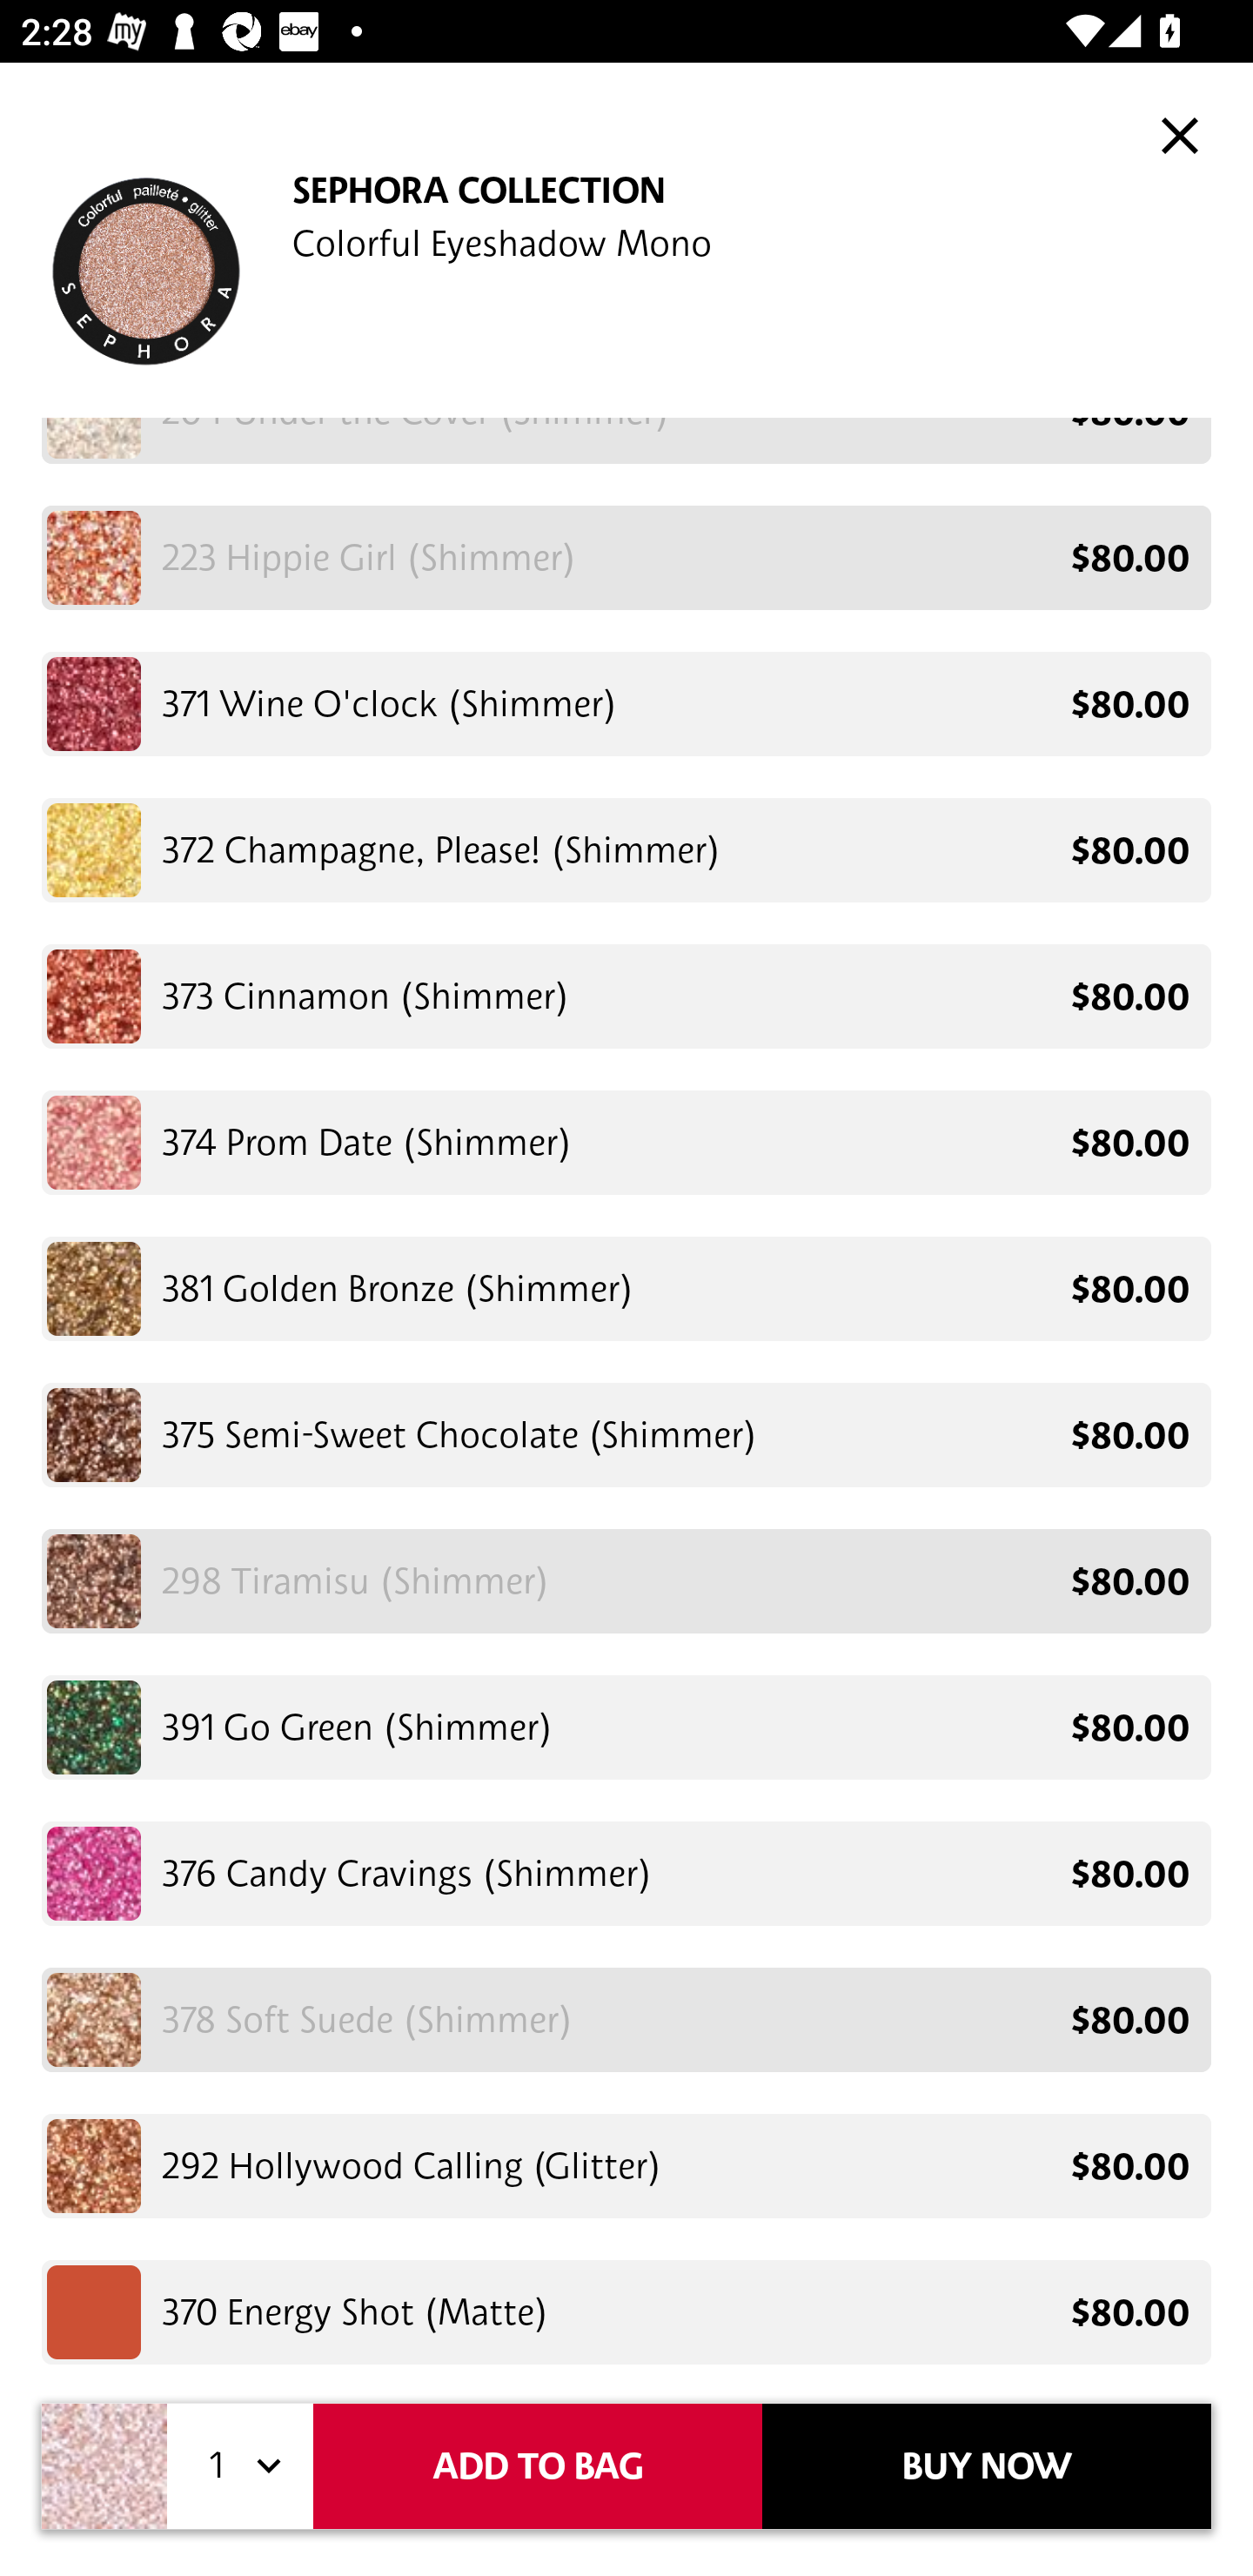 This screenshot has width=1253, height=2576. Describe the element at coordinates (626, 557) in the screenshot. I see `223 Hippie Girl (Shimmer) $80.00` at that location.